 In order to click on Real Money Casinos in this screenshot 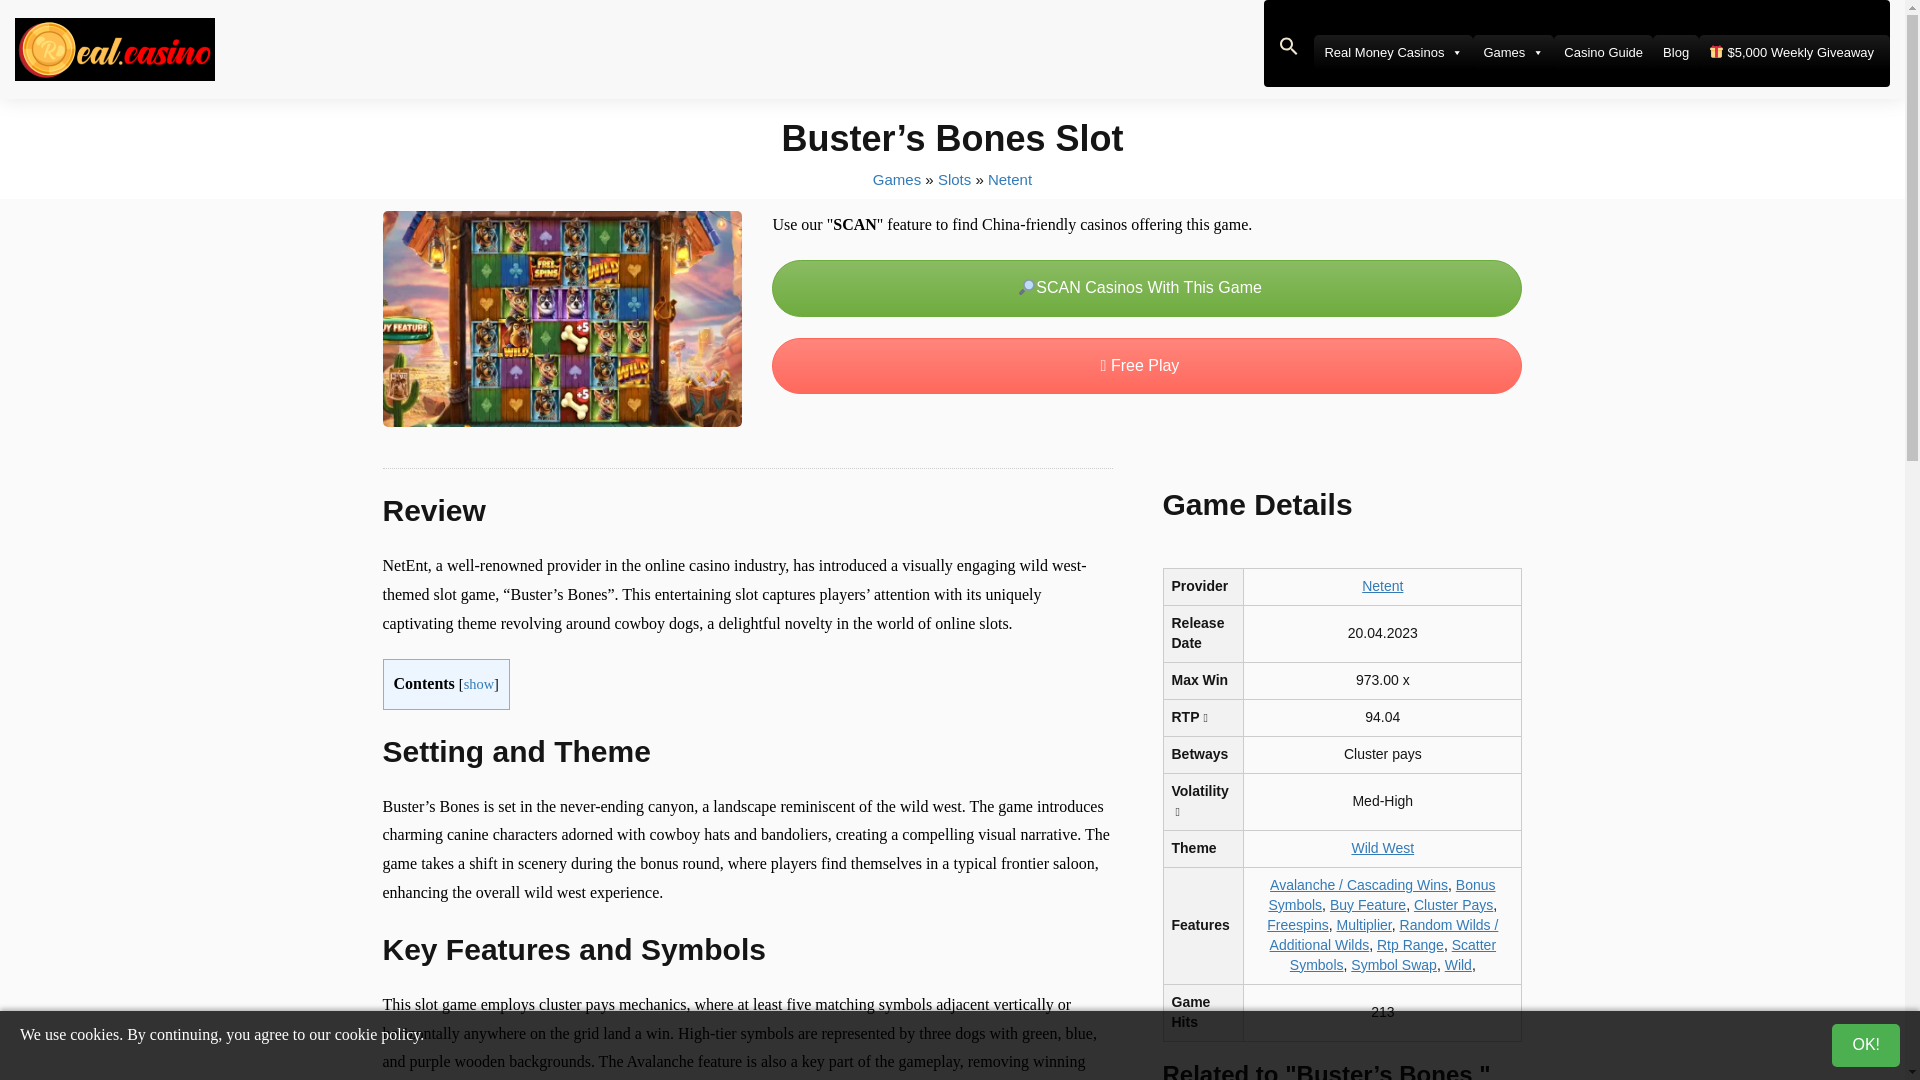, I will do `click(1392, 52)`.